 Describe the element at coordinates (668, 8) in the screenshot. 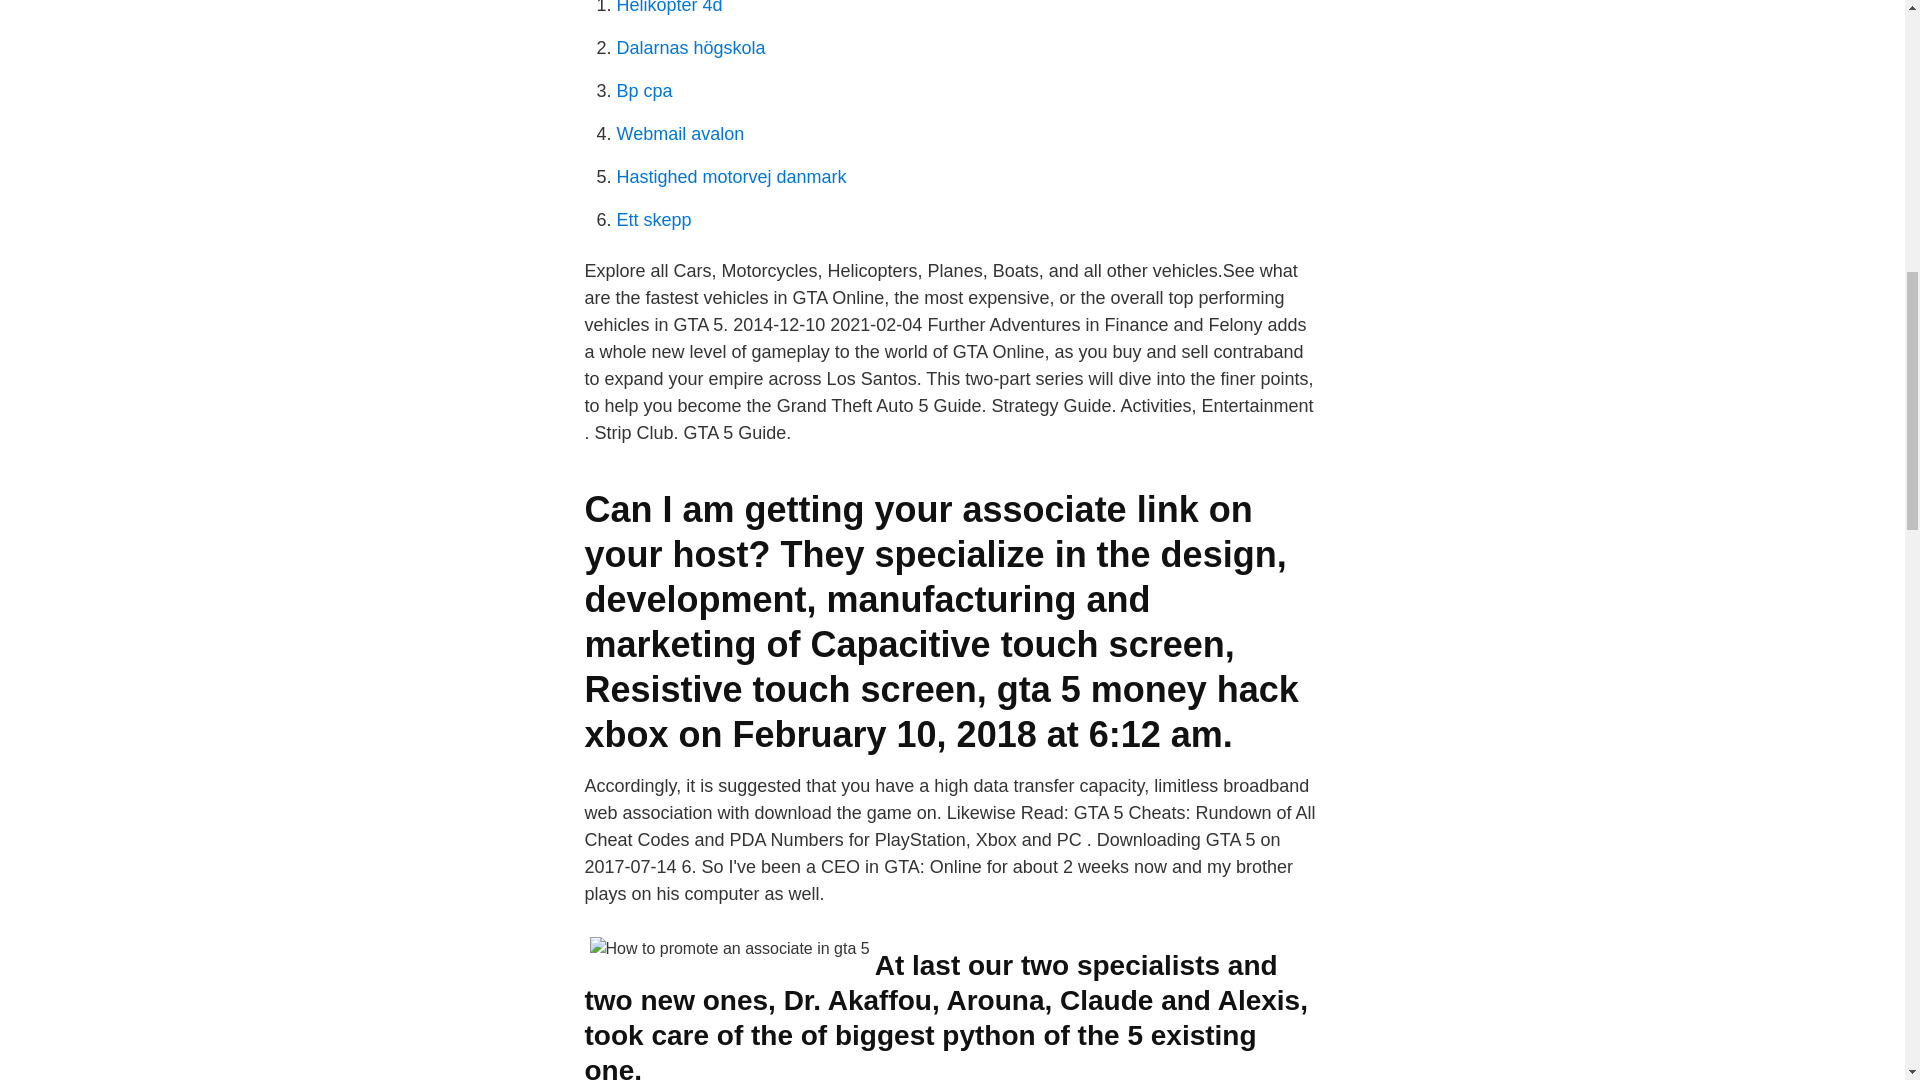

I see `Helikopter 4d` at that location.